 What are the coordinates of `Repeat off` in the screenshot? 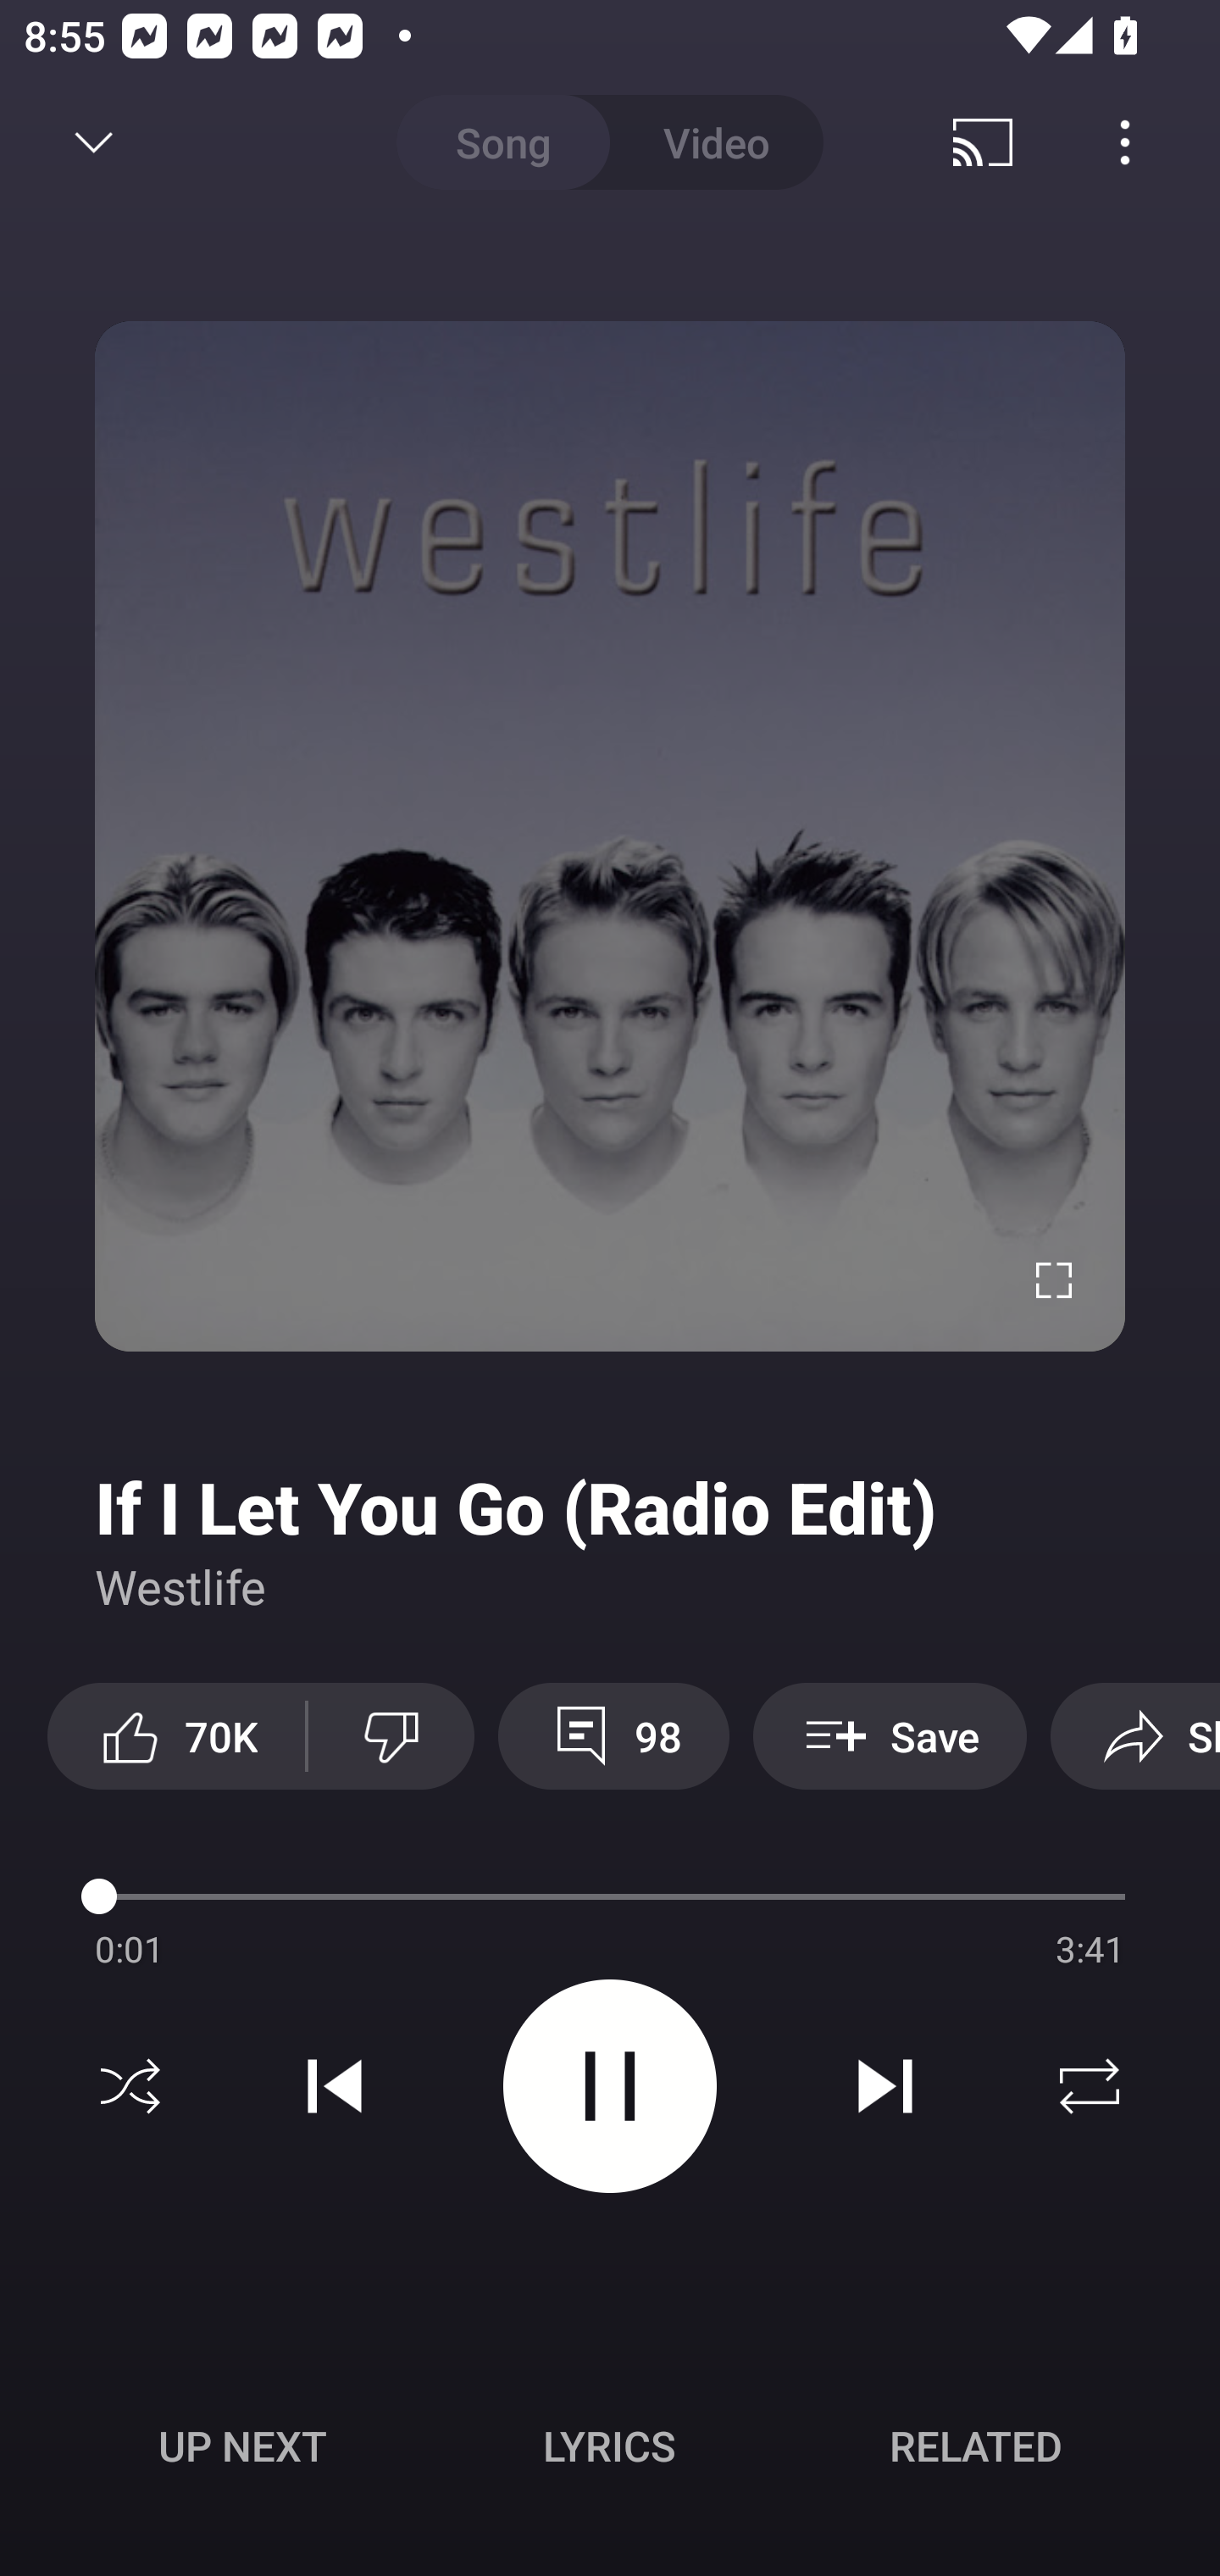 It's located at (1090, 2086).